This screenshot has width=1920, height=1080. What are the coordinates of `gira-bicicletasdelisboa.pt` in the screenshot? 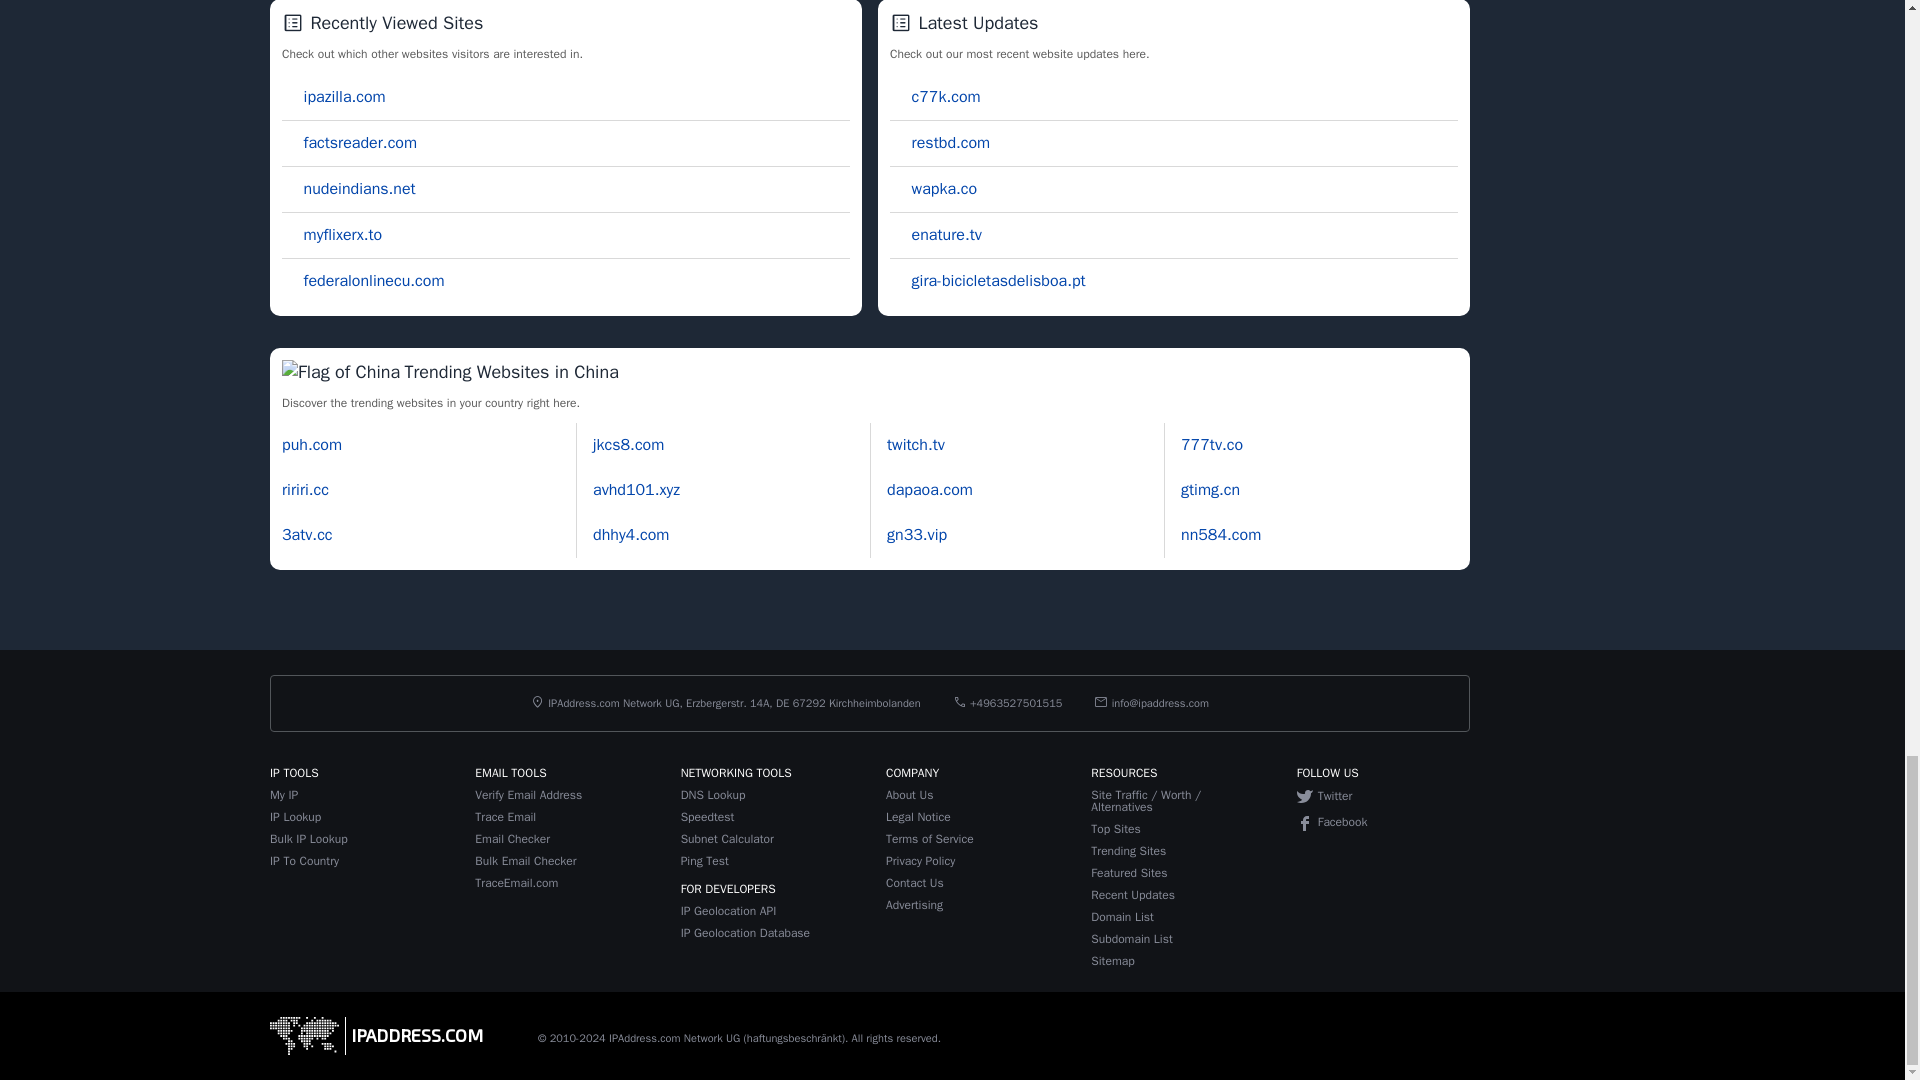 It's located at (988, 280).